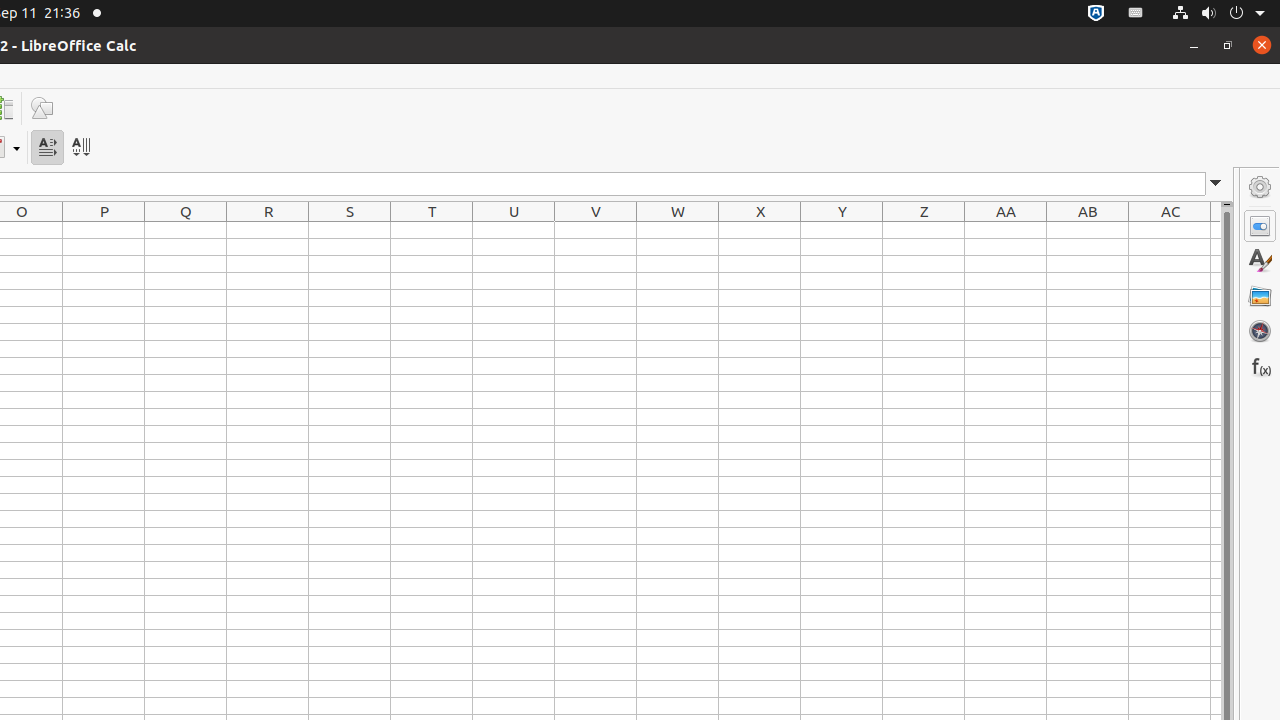  Describe the element at coordinates (1260, 226) in the screenshot. I see `Properties` at that location.